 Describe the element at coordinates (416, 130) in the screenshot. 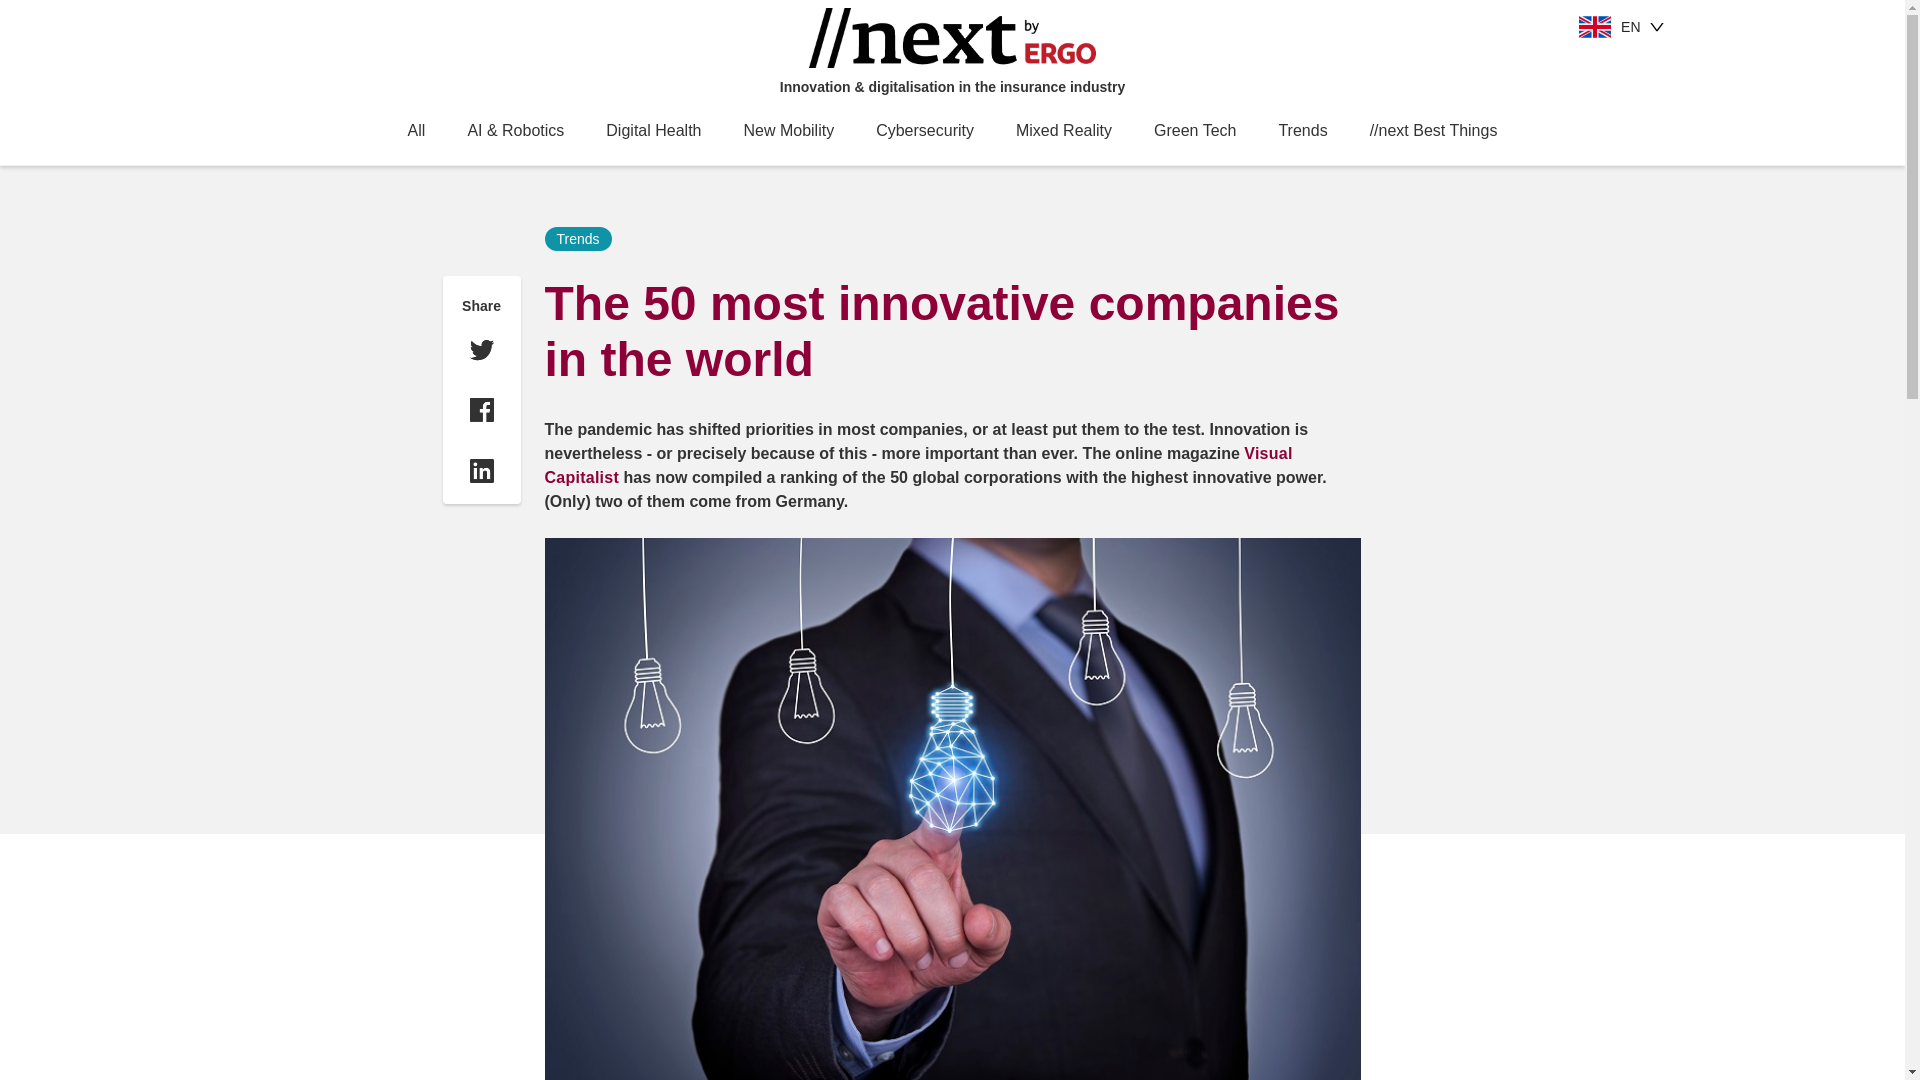

I see `All` at that location.